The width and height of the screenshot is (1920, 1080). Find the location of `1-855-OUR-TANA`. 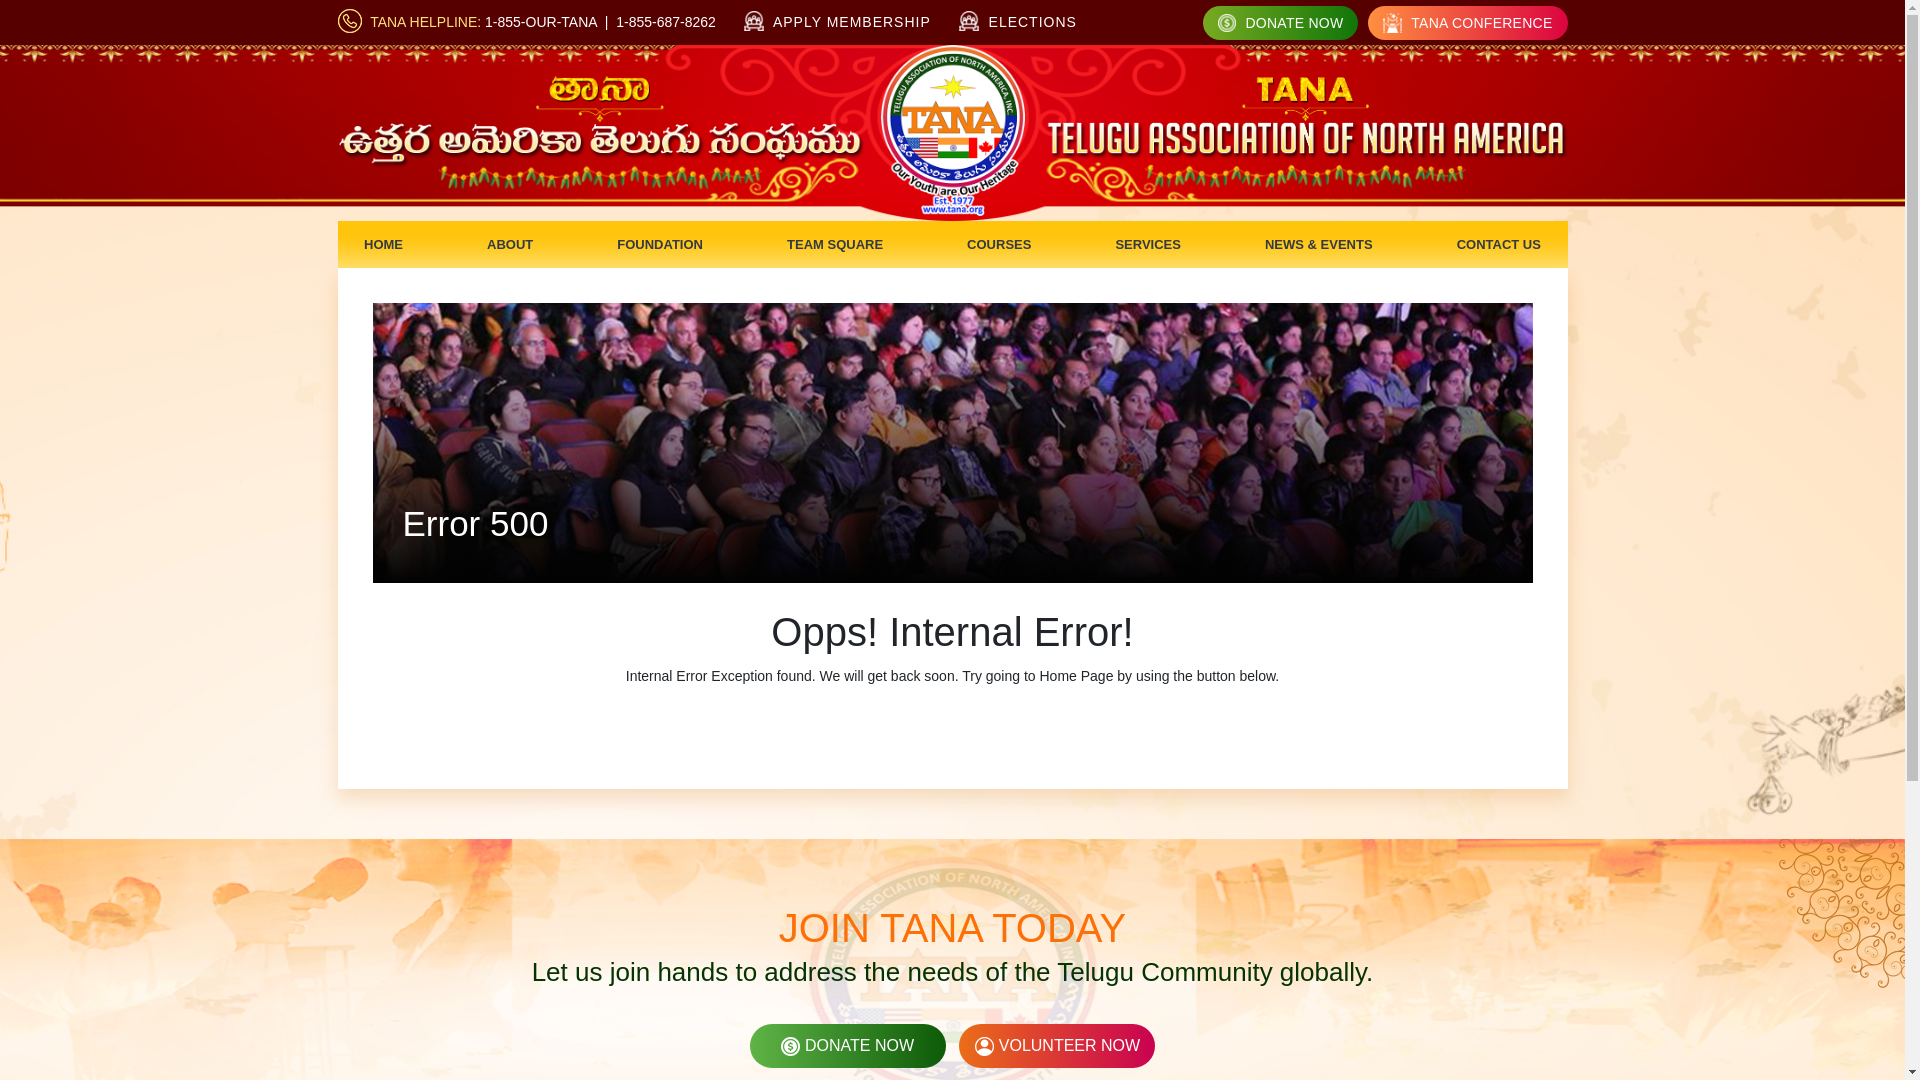

1-855-OUR-TANA is located at coordinates (541, 22).